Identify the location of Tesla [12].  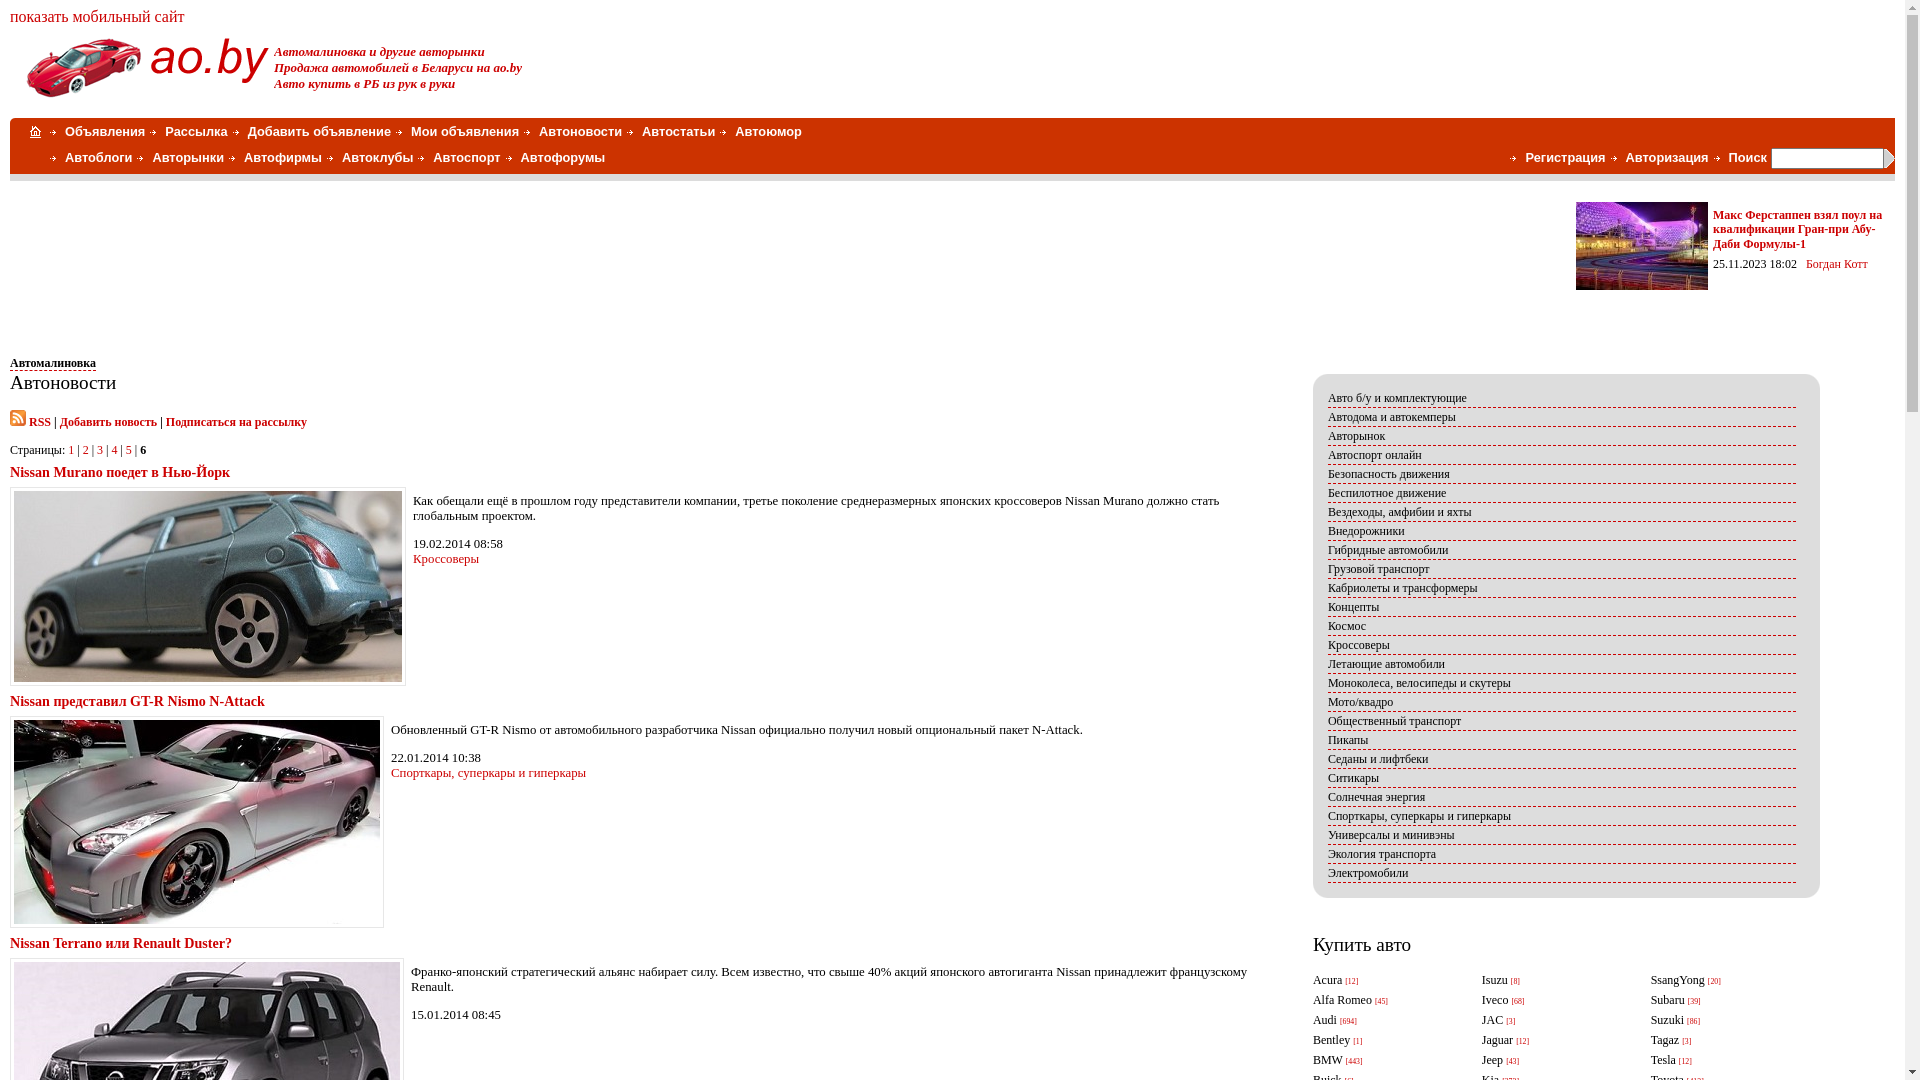
(1724, 1061).